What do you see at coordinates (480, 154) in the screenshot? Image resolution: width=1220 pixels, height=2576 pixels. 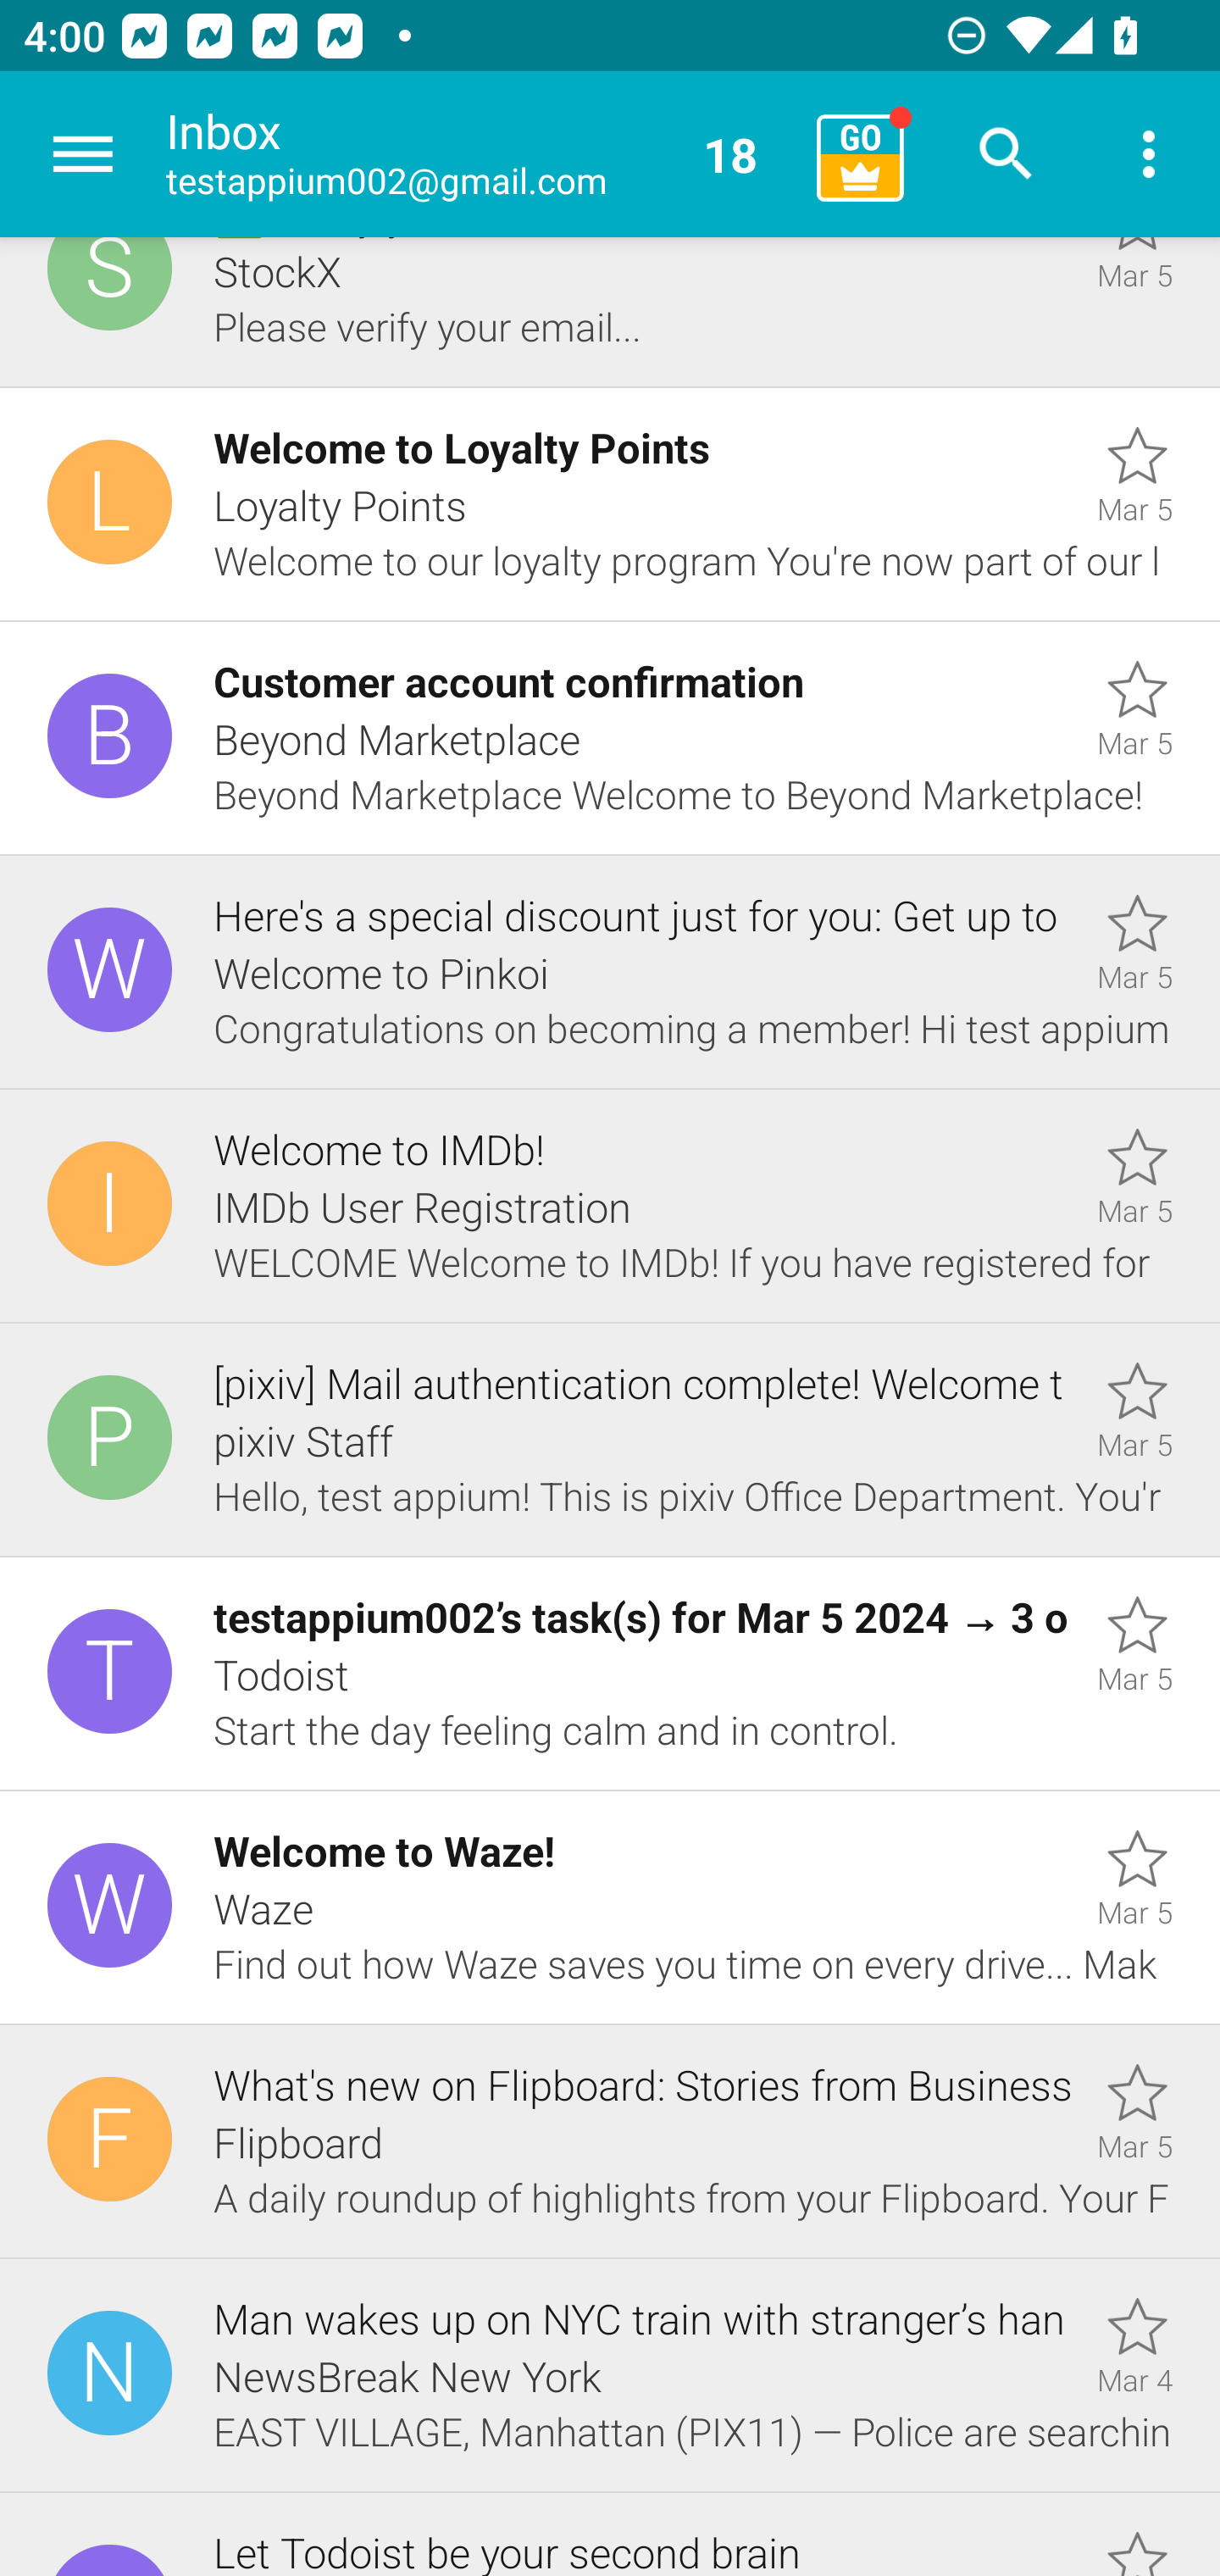 I see `Inbox testappium002@gmail.com 18` at bounding box center [480, 154].